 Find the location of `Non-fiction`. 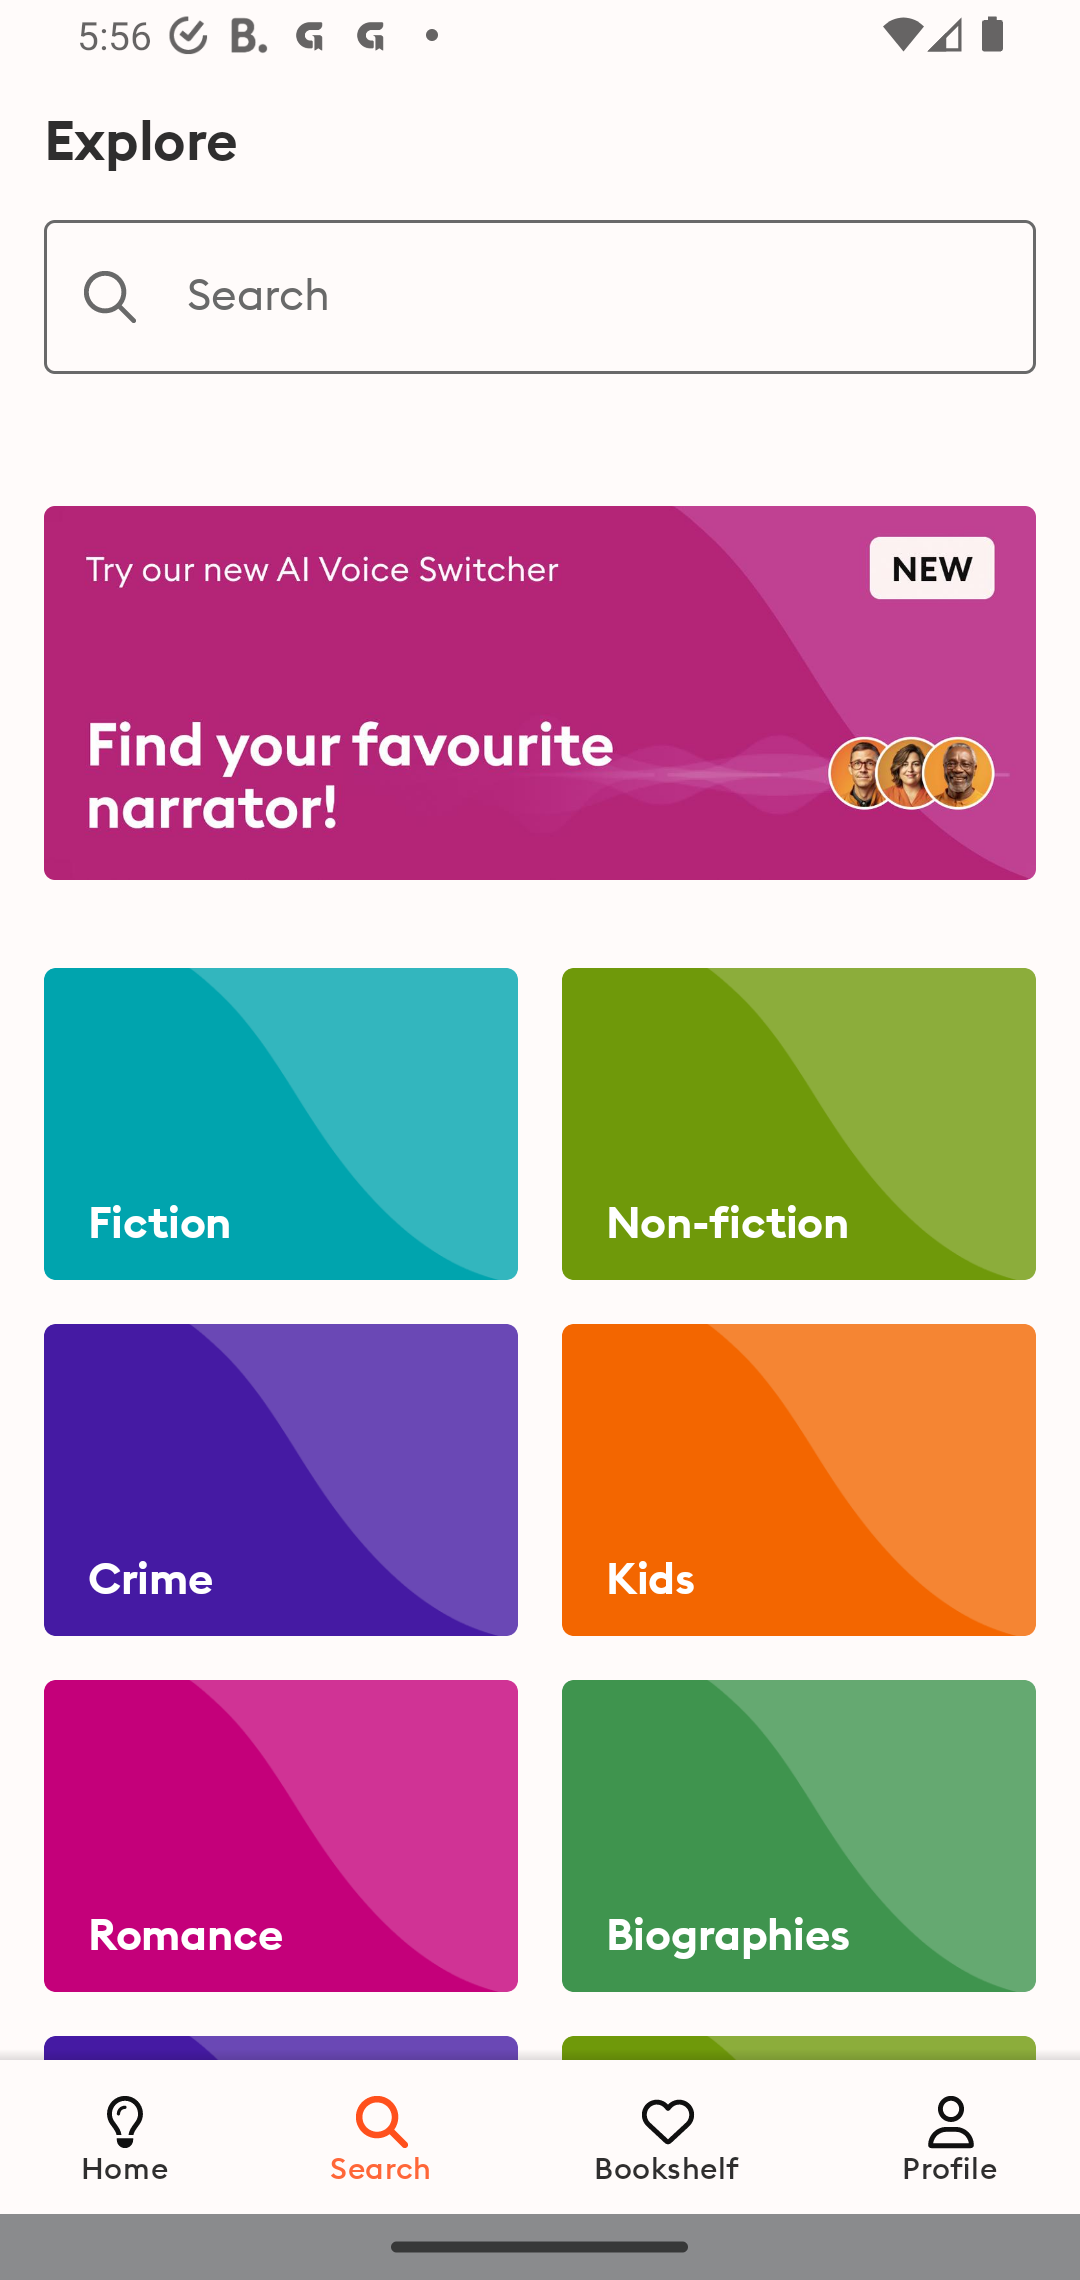

Non-fiction is located at coordinates (798, 1124).